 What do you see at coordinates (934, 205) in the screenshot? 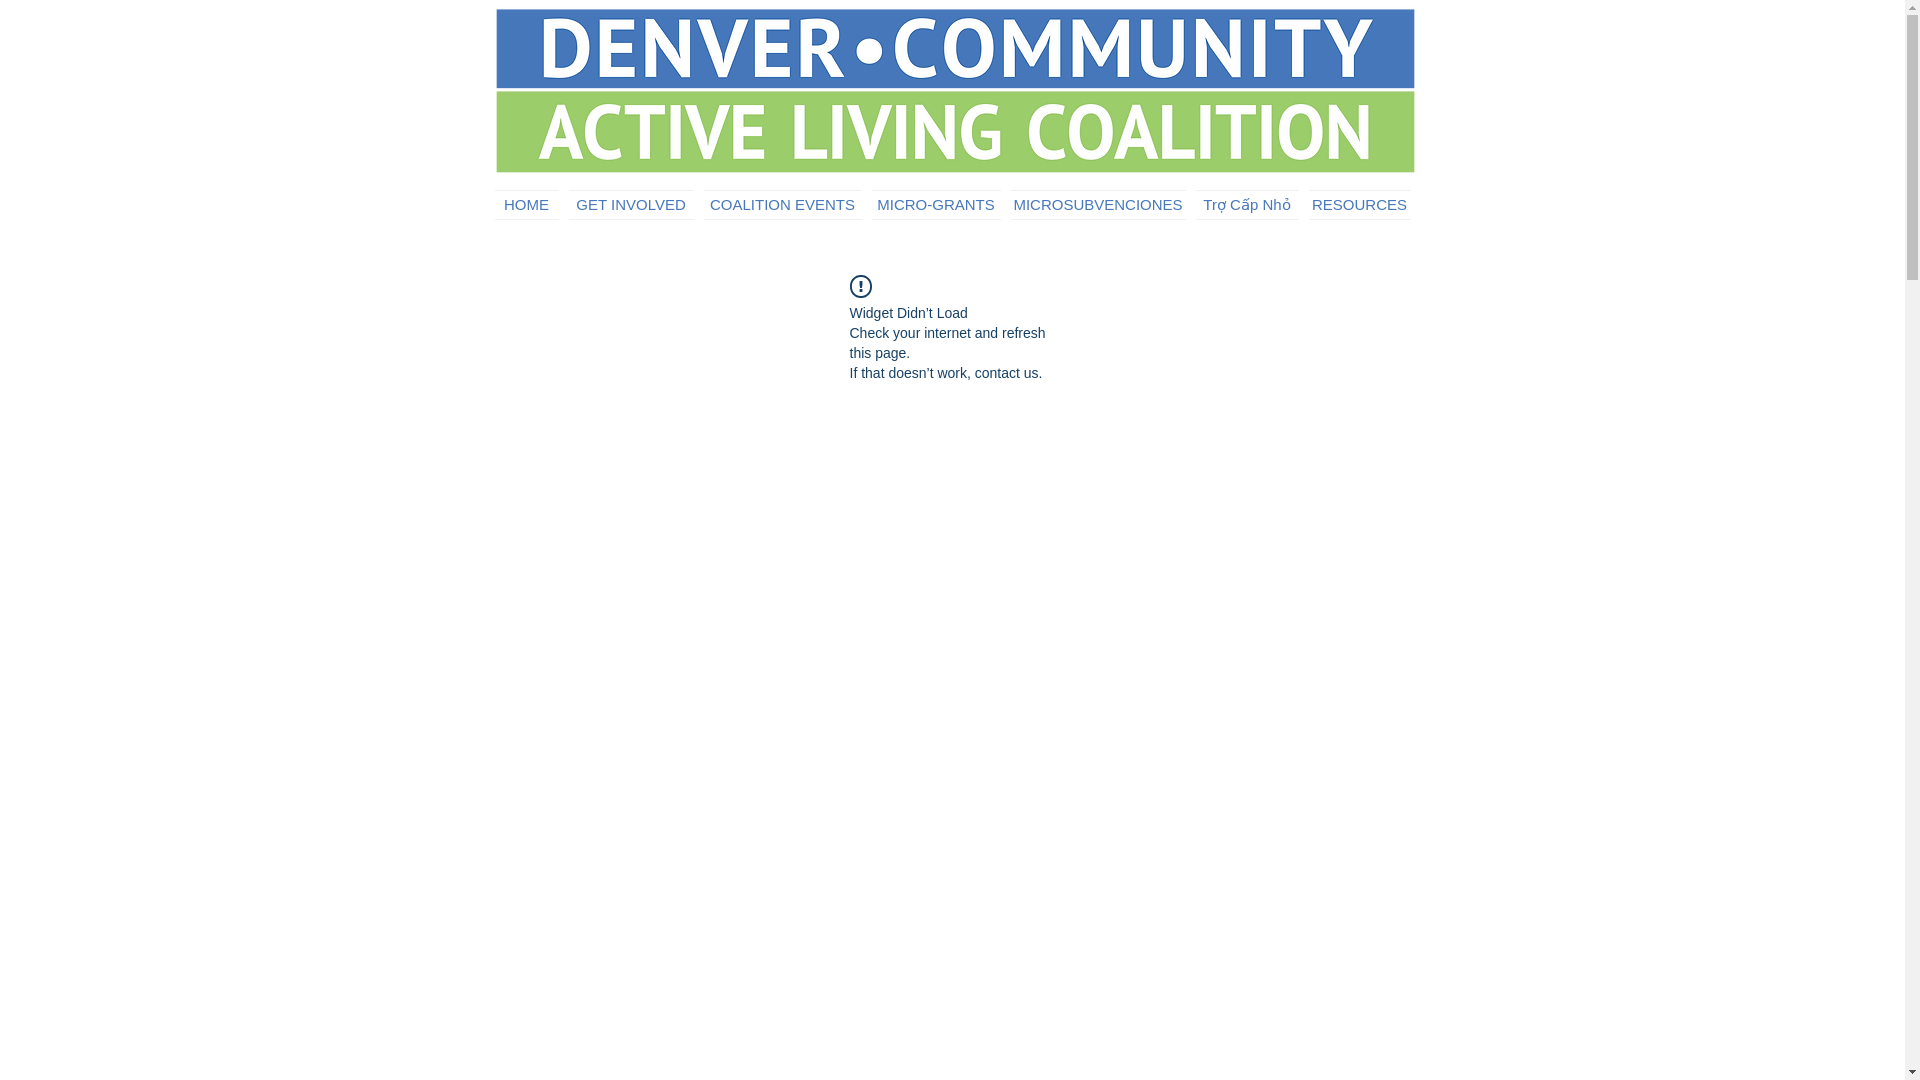
I see `MICRO-GRANTS` at bounding box center [934, 205].